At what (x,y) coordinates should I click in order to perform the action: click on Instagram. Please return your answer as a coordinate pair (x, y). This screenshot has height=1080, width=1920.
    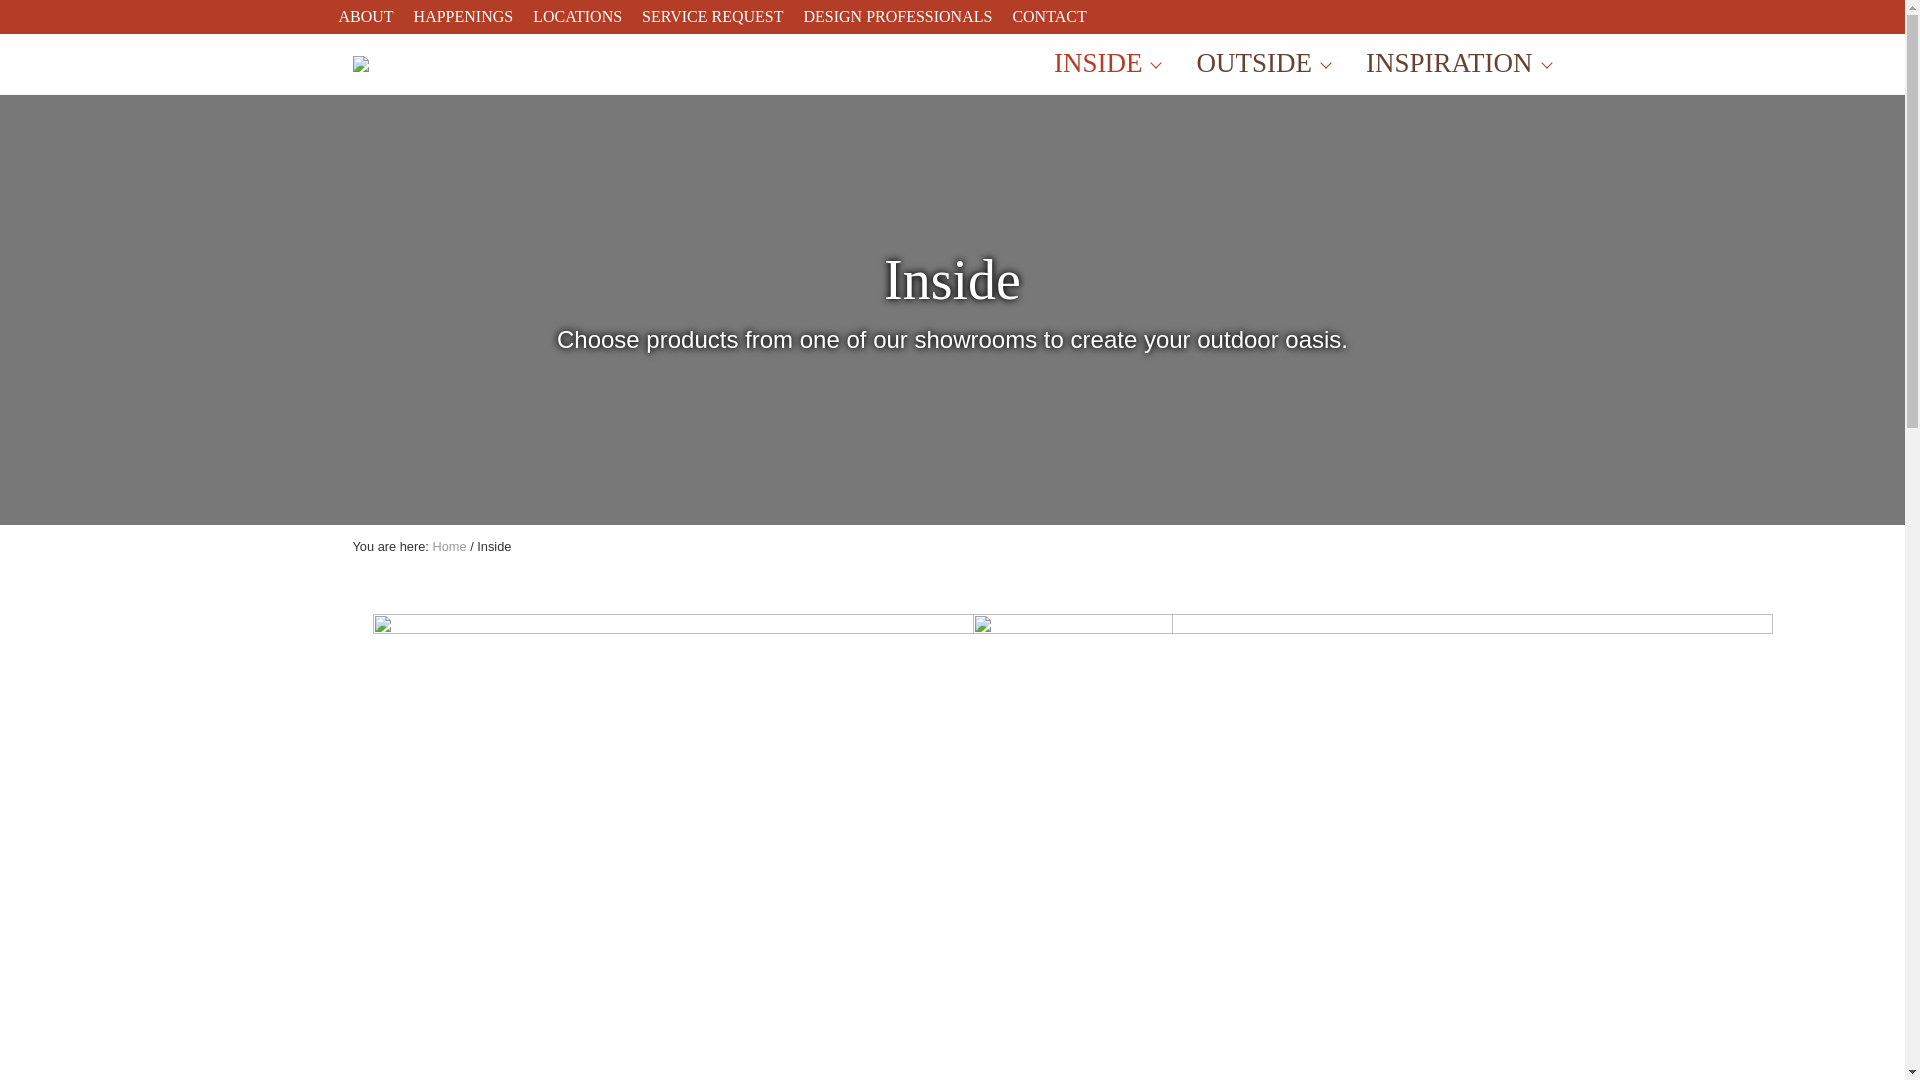
    Looking at the image, I should click on (1480, 16).